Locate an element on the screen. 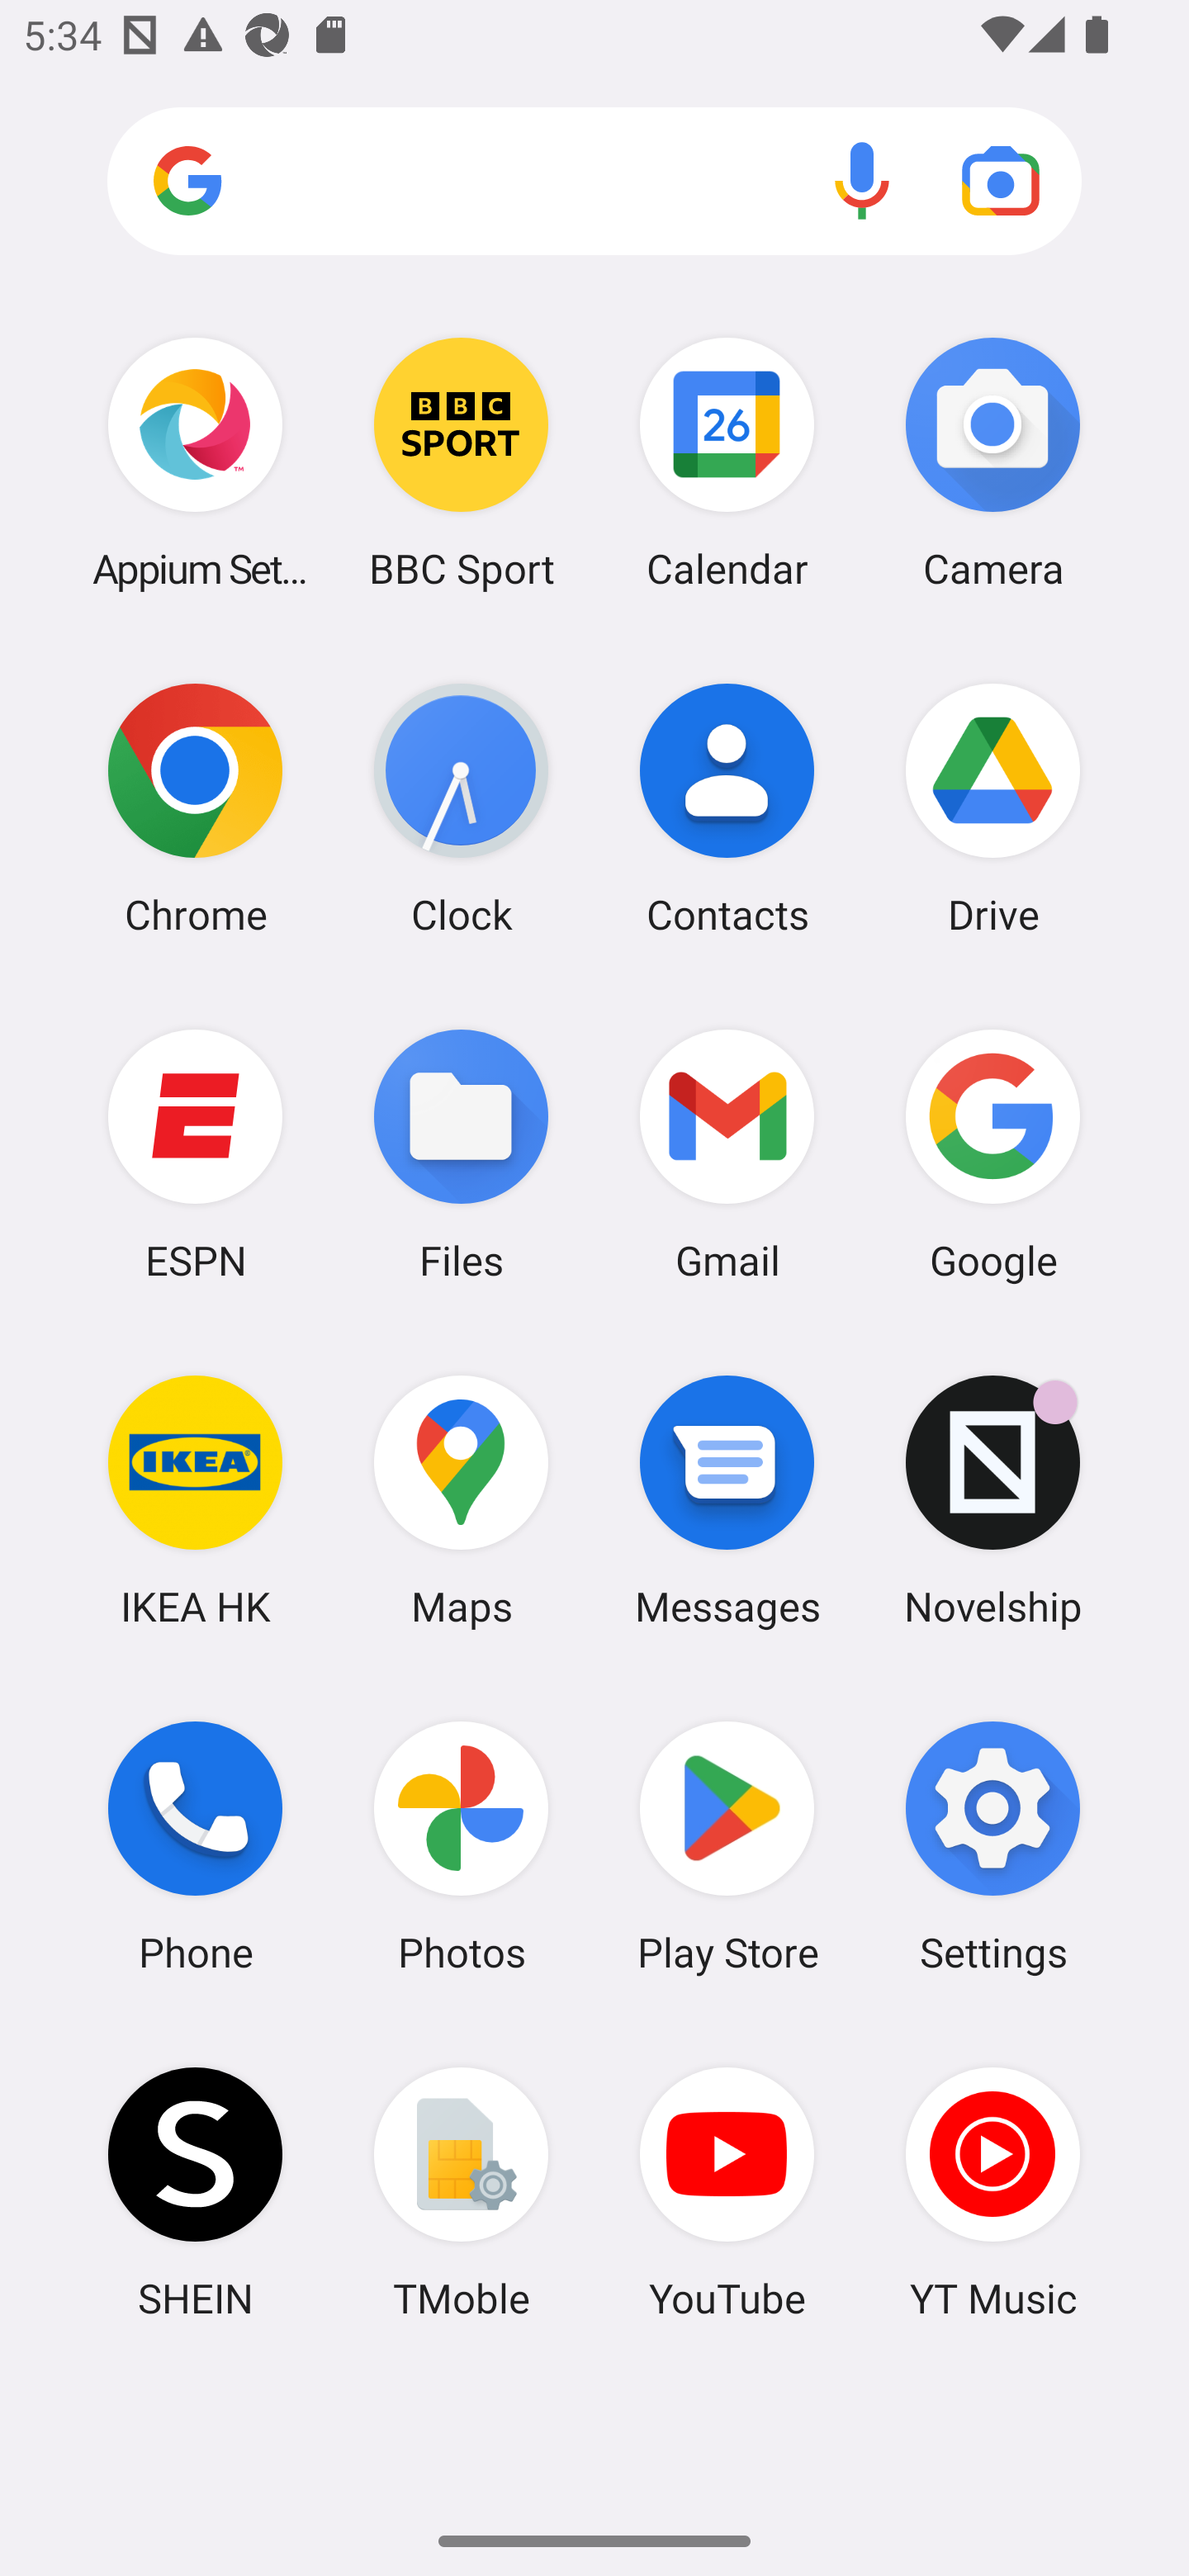  YT Music is located at coordinates (992, 2192).